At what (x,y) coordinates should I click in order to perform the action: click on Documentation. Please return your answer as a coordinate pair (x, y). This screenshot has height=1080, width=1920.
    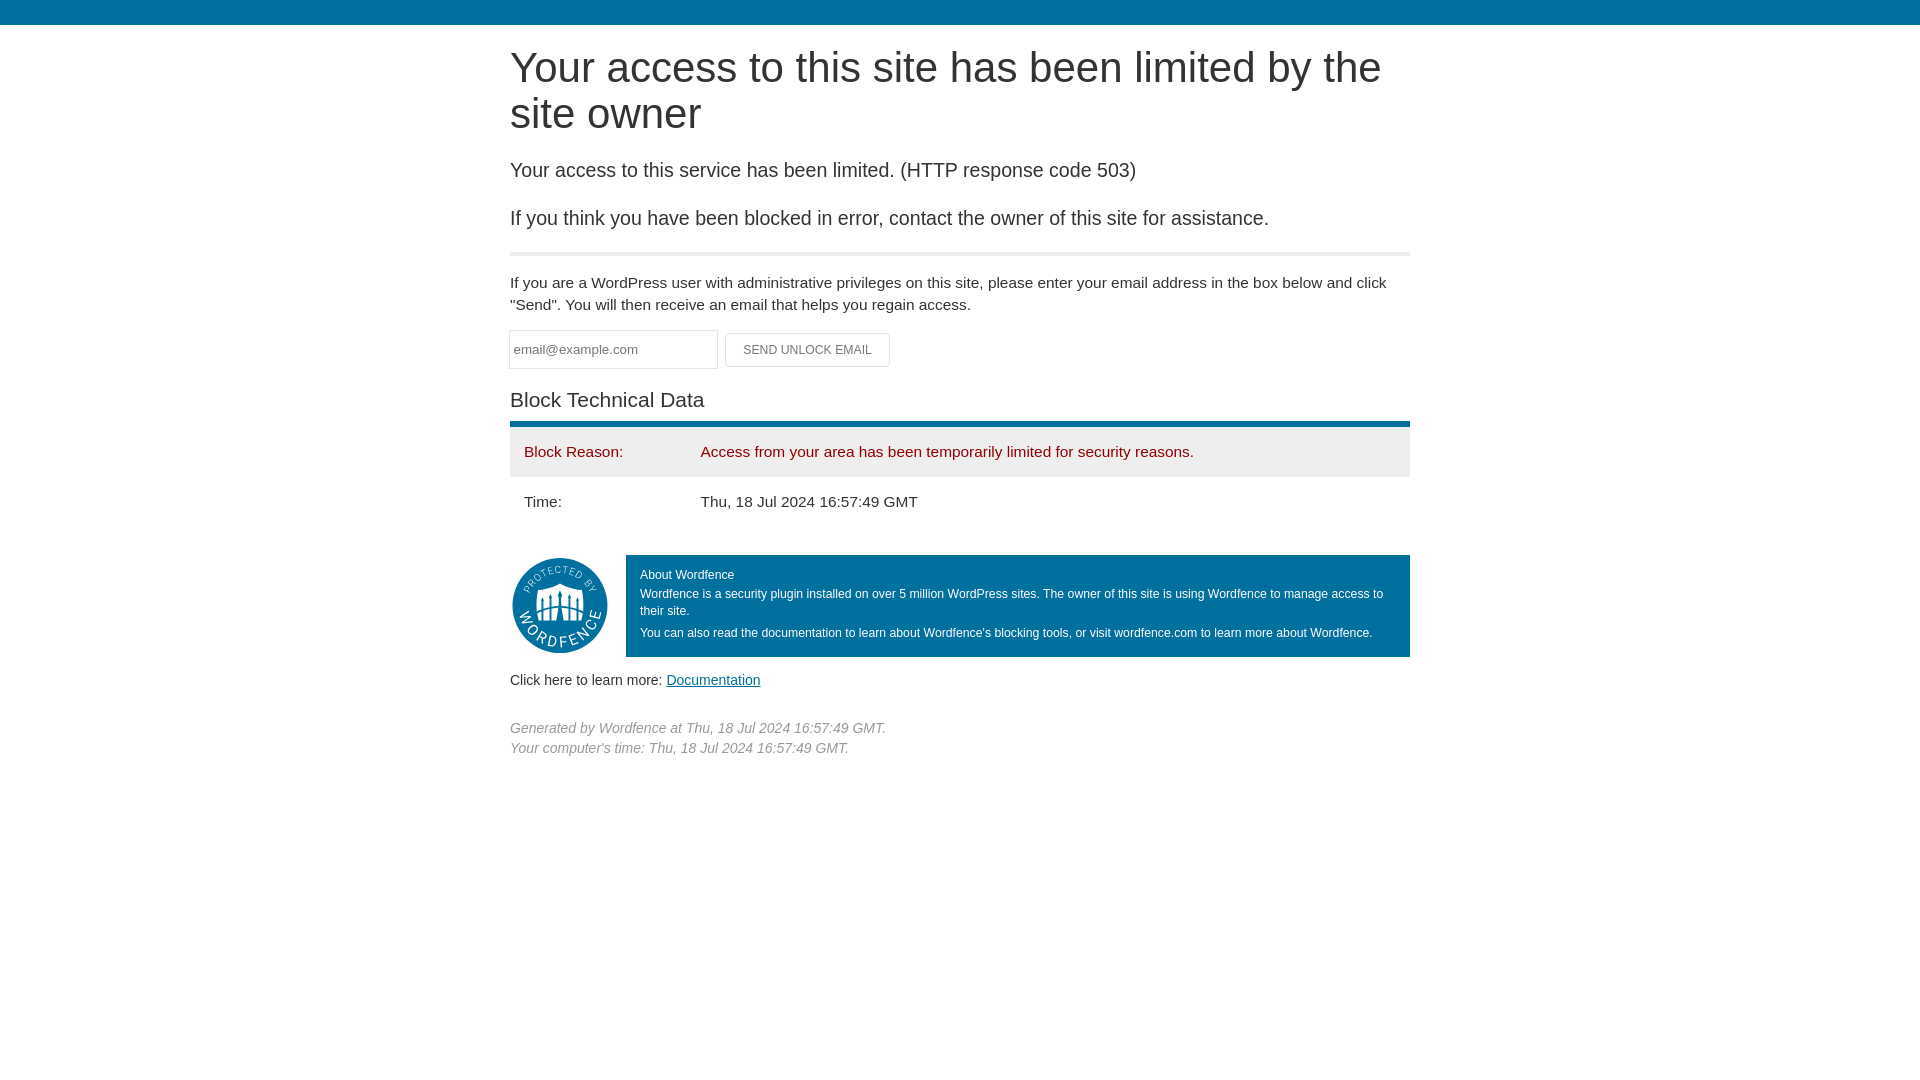
    Looking at the image, I should click on (713, 679).